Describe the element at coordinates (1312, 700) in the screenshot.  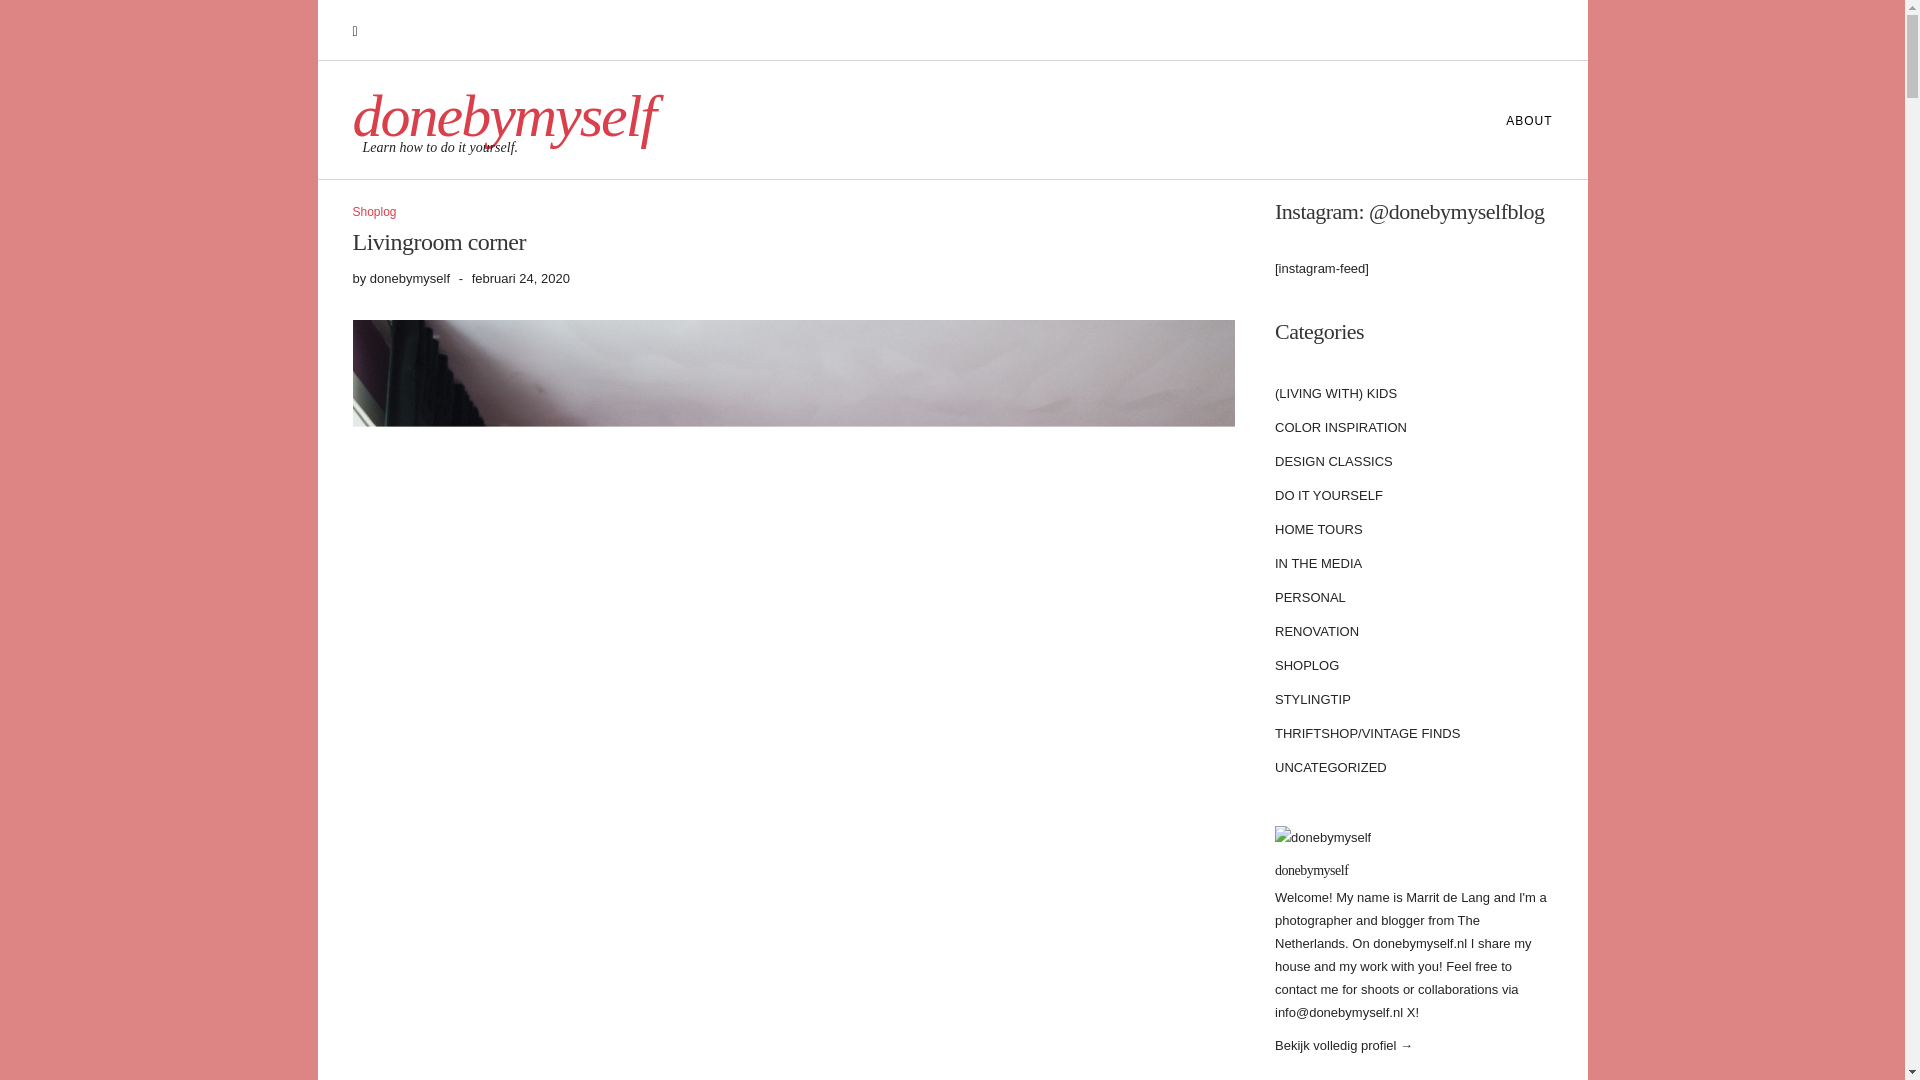
I see `STYLINGTIP` at that location.